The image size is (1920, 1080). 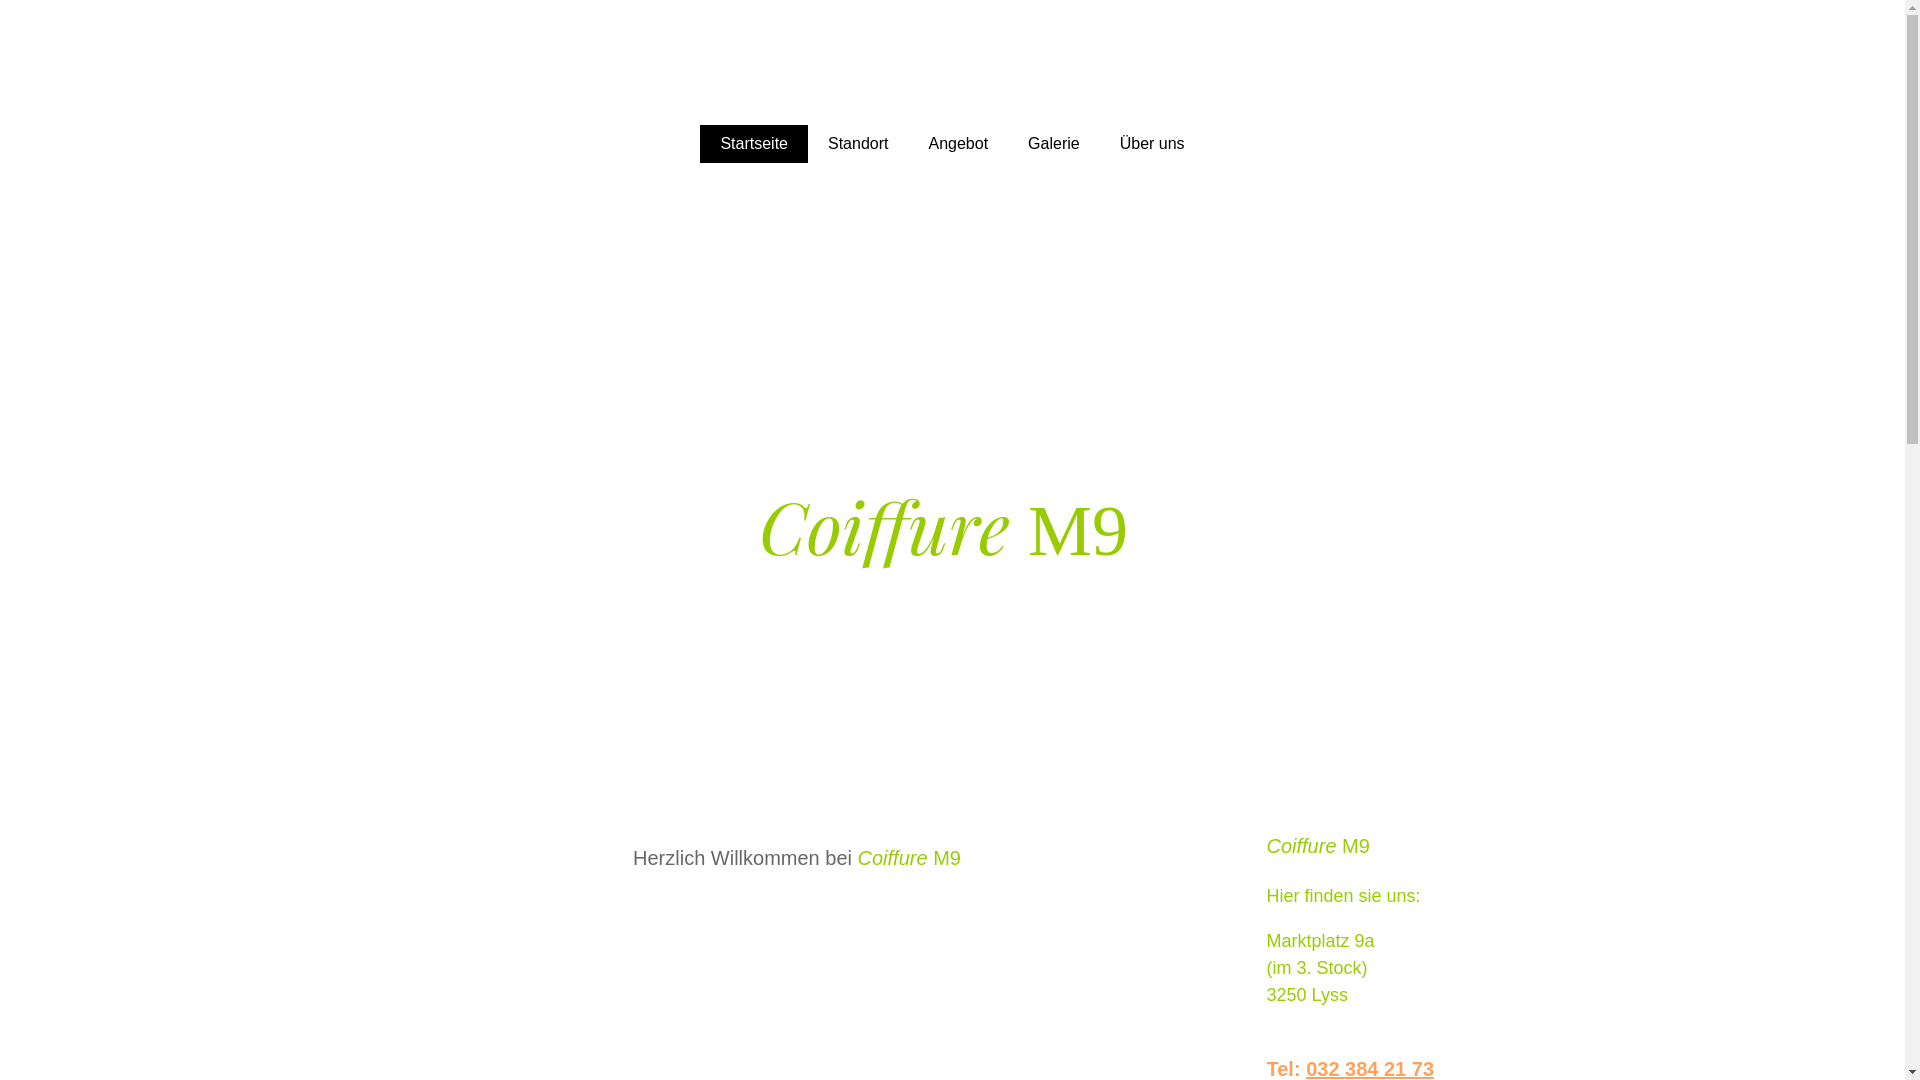 What do you see at coordinates (858, 144) in the screenshot?
I see `Standort` at bounding box center [858, 144].